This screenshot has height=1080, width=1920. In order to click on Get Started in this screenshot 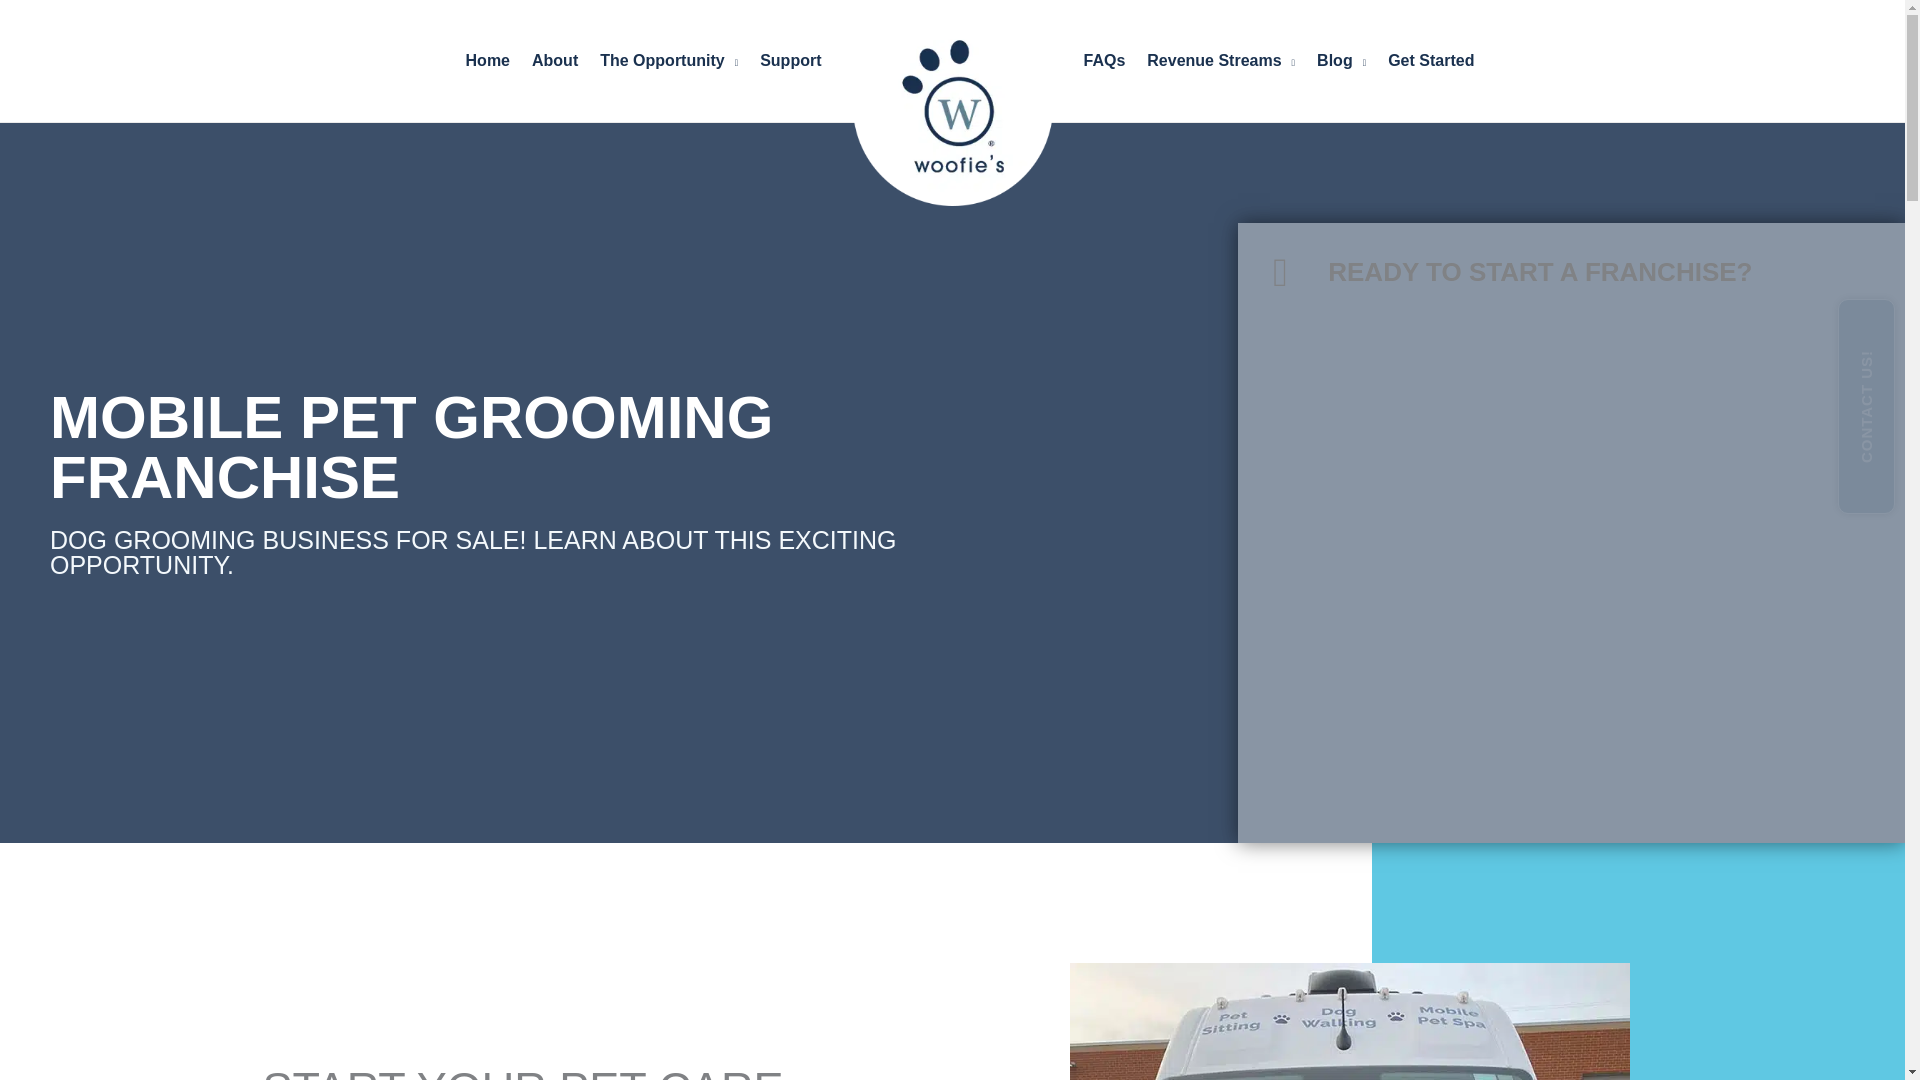, I will do `click(1430, 60)`.